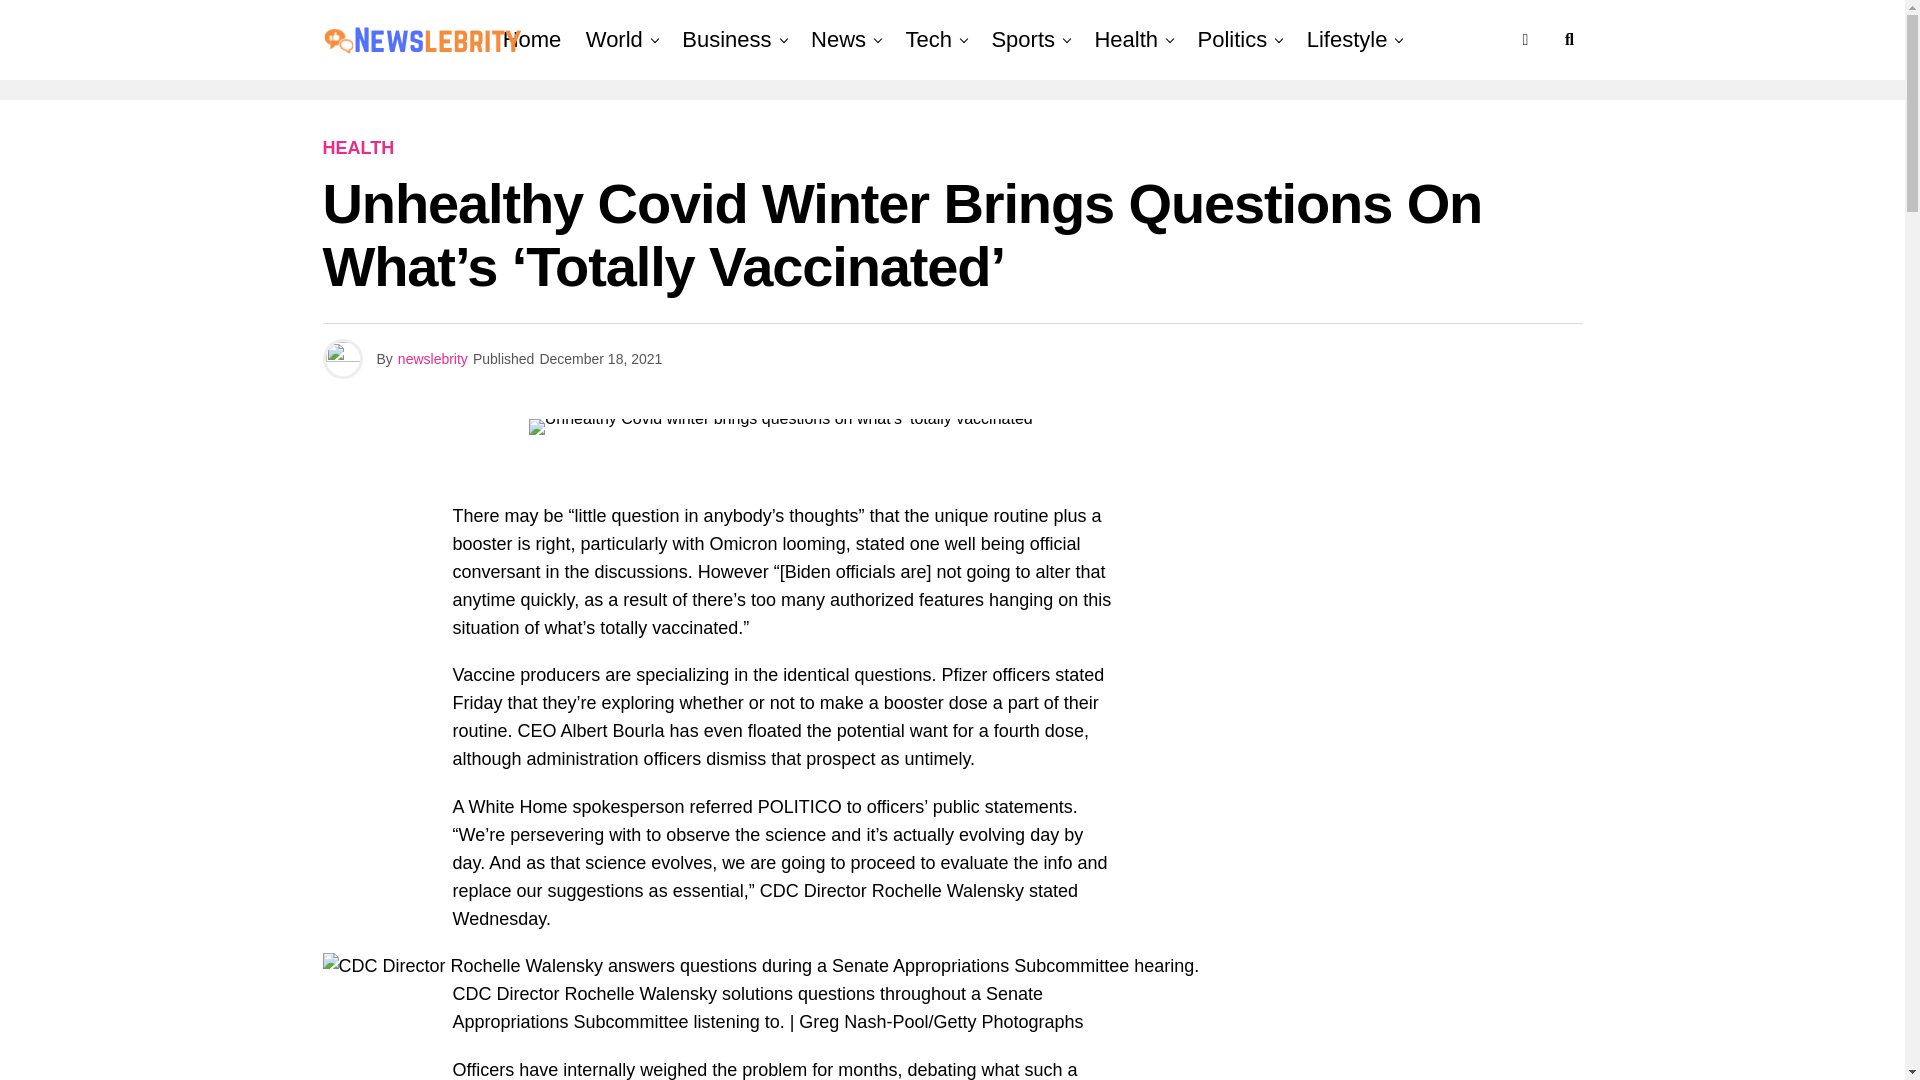 Image resolution: width=1920 pixels, height=1080 pixels. Describe the element at coordinates (614, 40) in the screenshot. I see `World` at that location.